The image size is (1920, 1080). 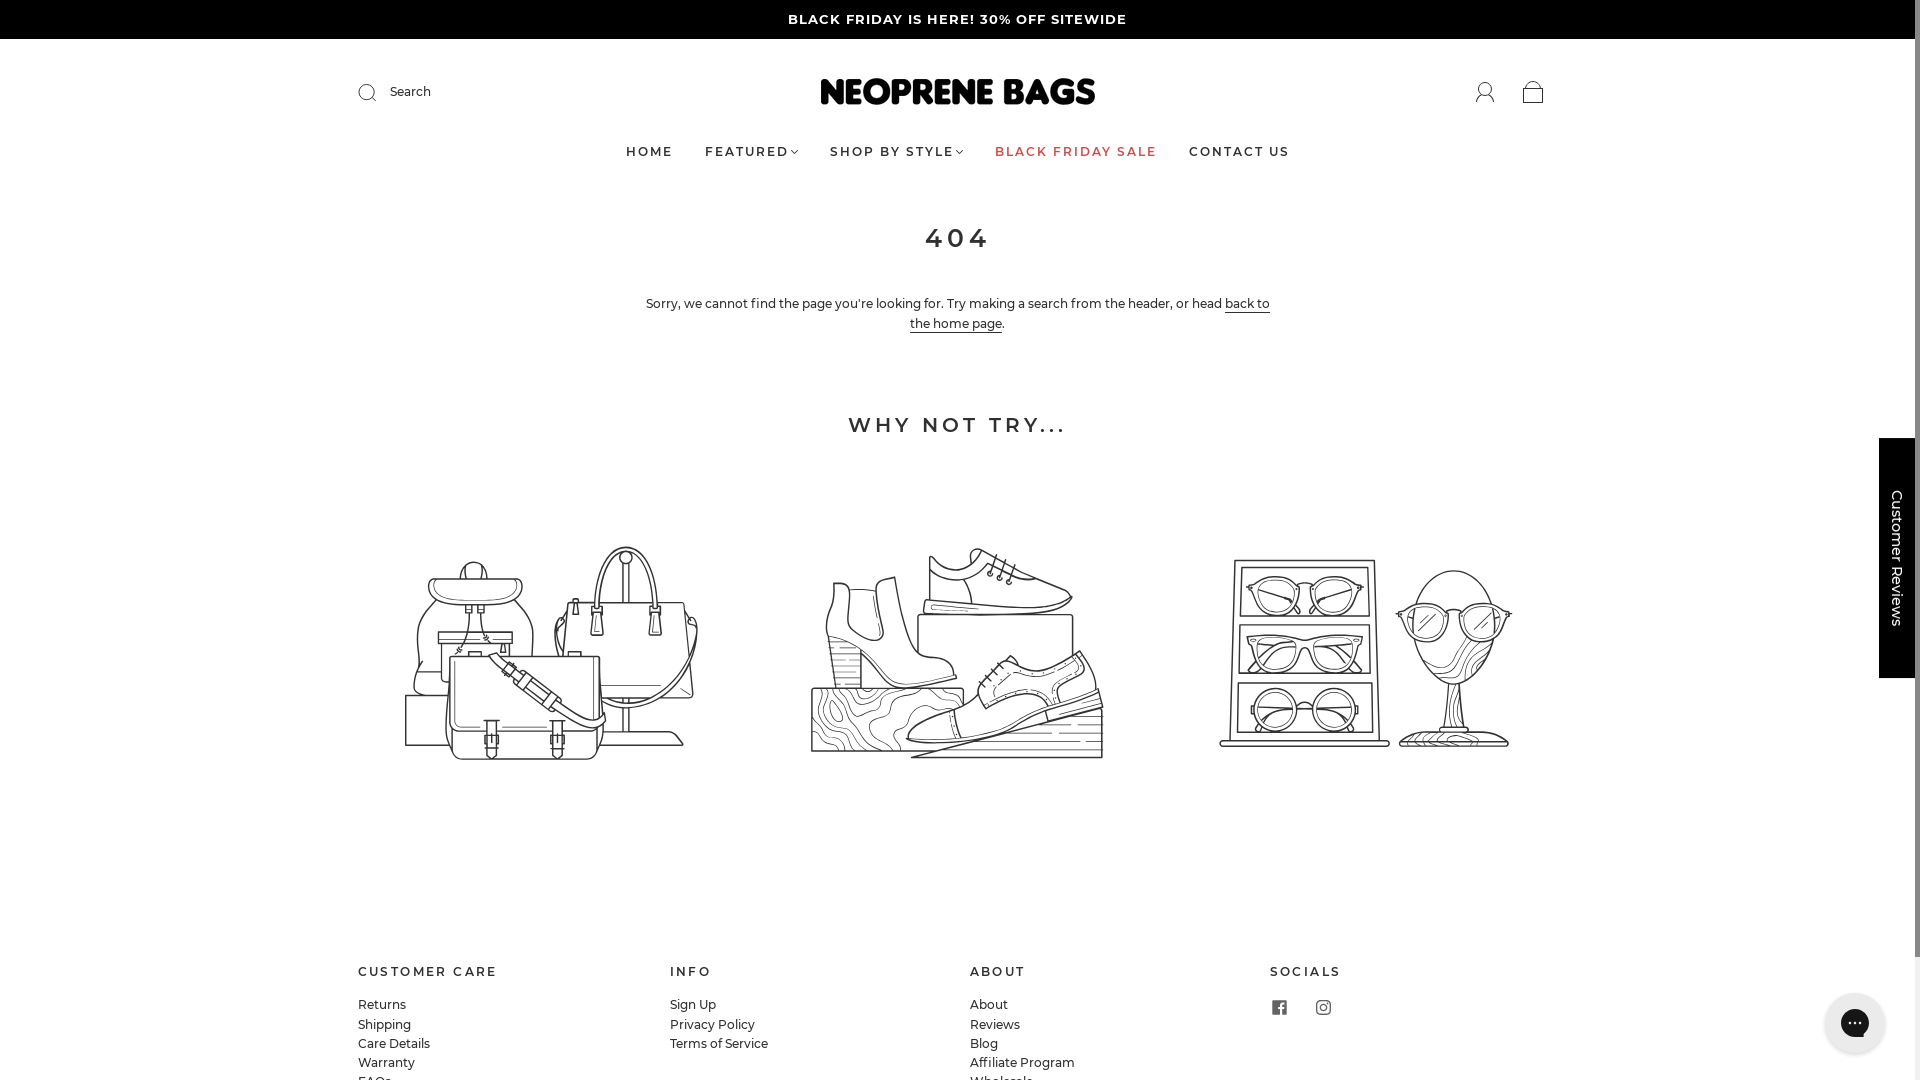 I want to click on HOME, so click(x=650, y=152).